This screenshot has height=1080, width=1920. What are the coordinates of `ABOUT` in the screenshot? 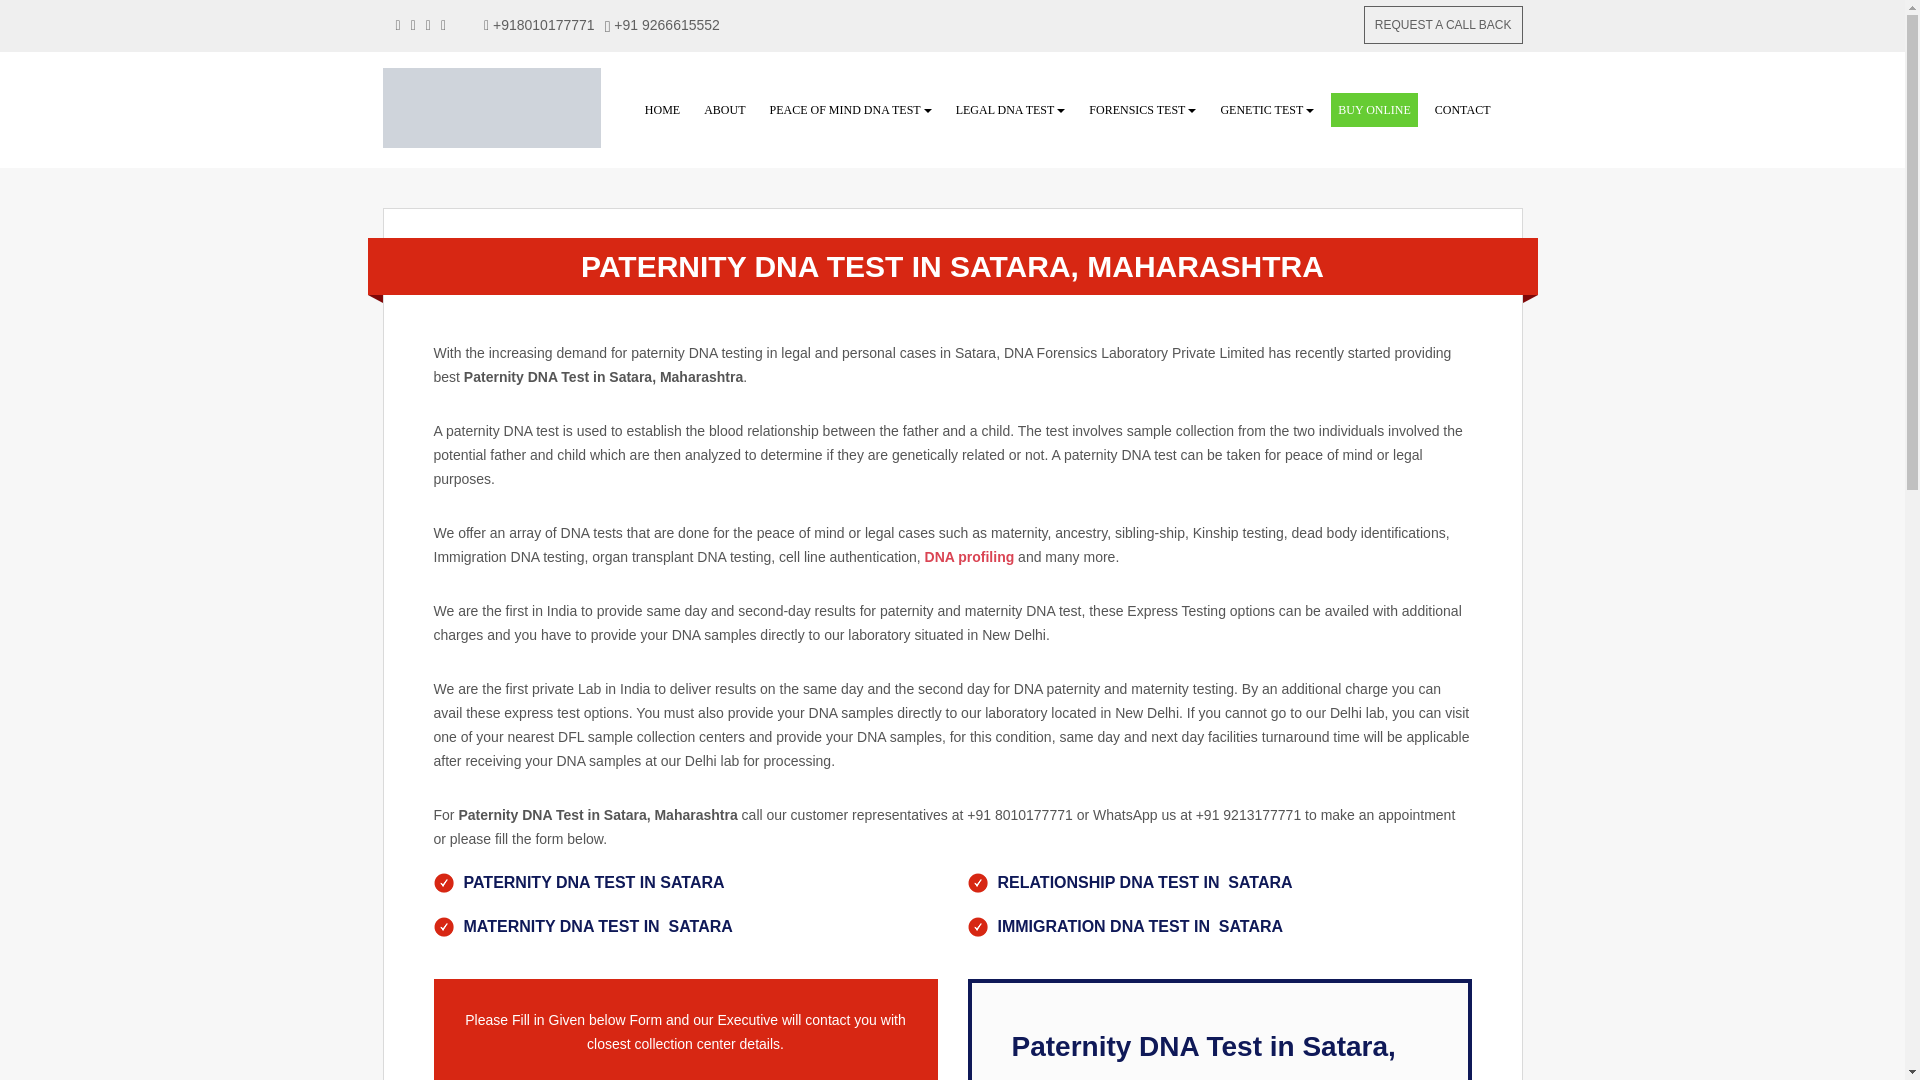 It's located at (724, 110).